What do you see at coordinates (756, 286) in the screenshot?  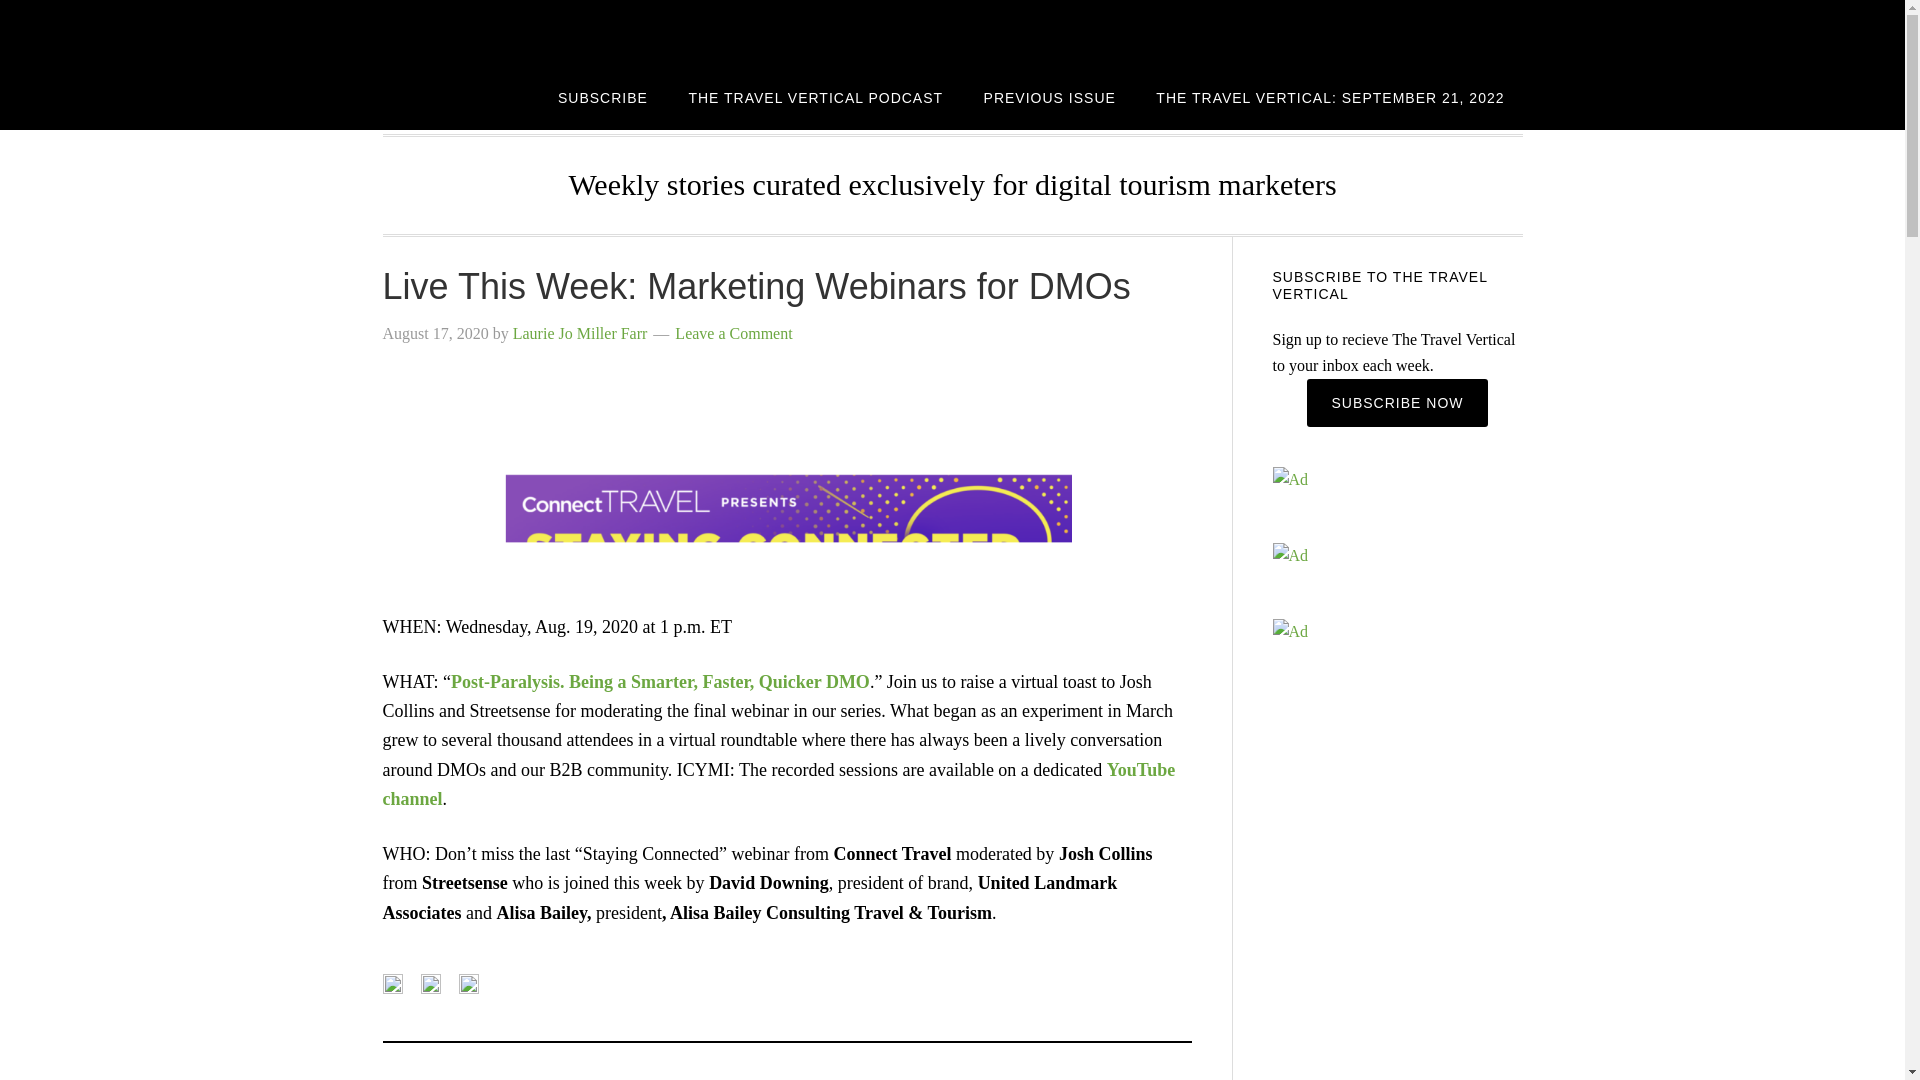 I see `Live This Week: Marketing Webinars for DMOs` at bounding box center [756, 286].